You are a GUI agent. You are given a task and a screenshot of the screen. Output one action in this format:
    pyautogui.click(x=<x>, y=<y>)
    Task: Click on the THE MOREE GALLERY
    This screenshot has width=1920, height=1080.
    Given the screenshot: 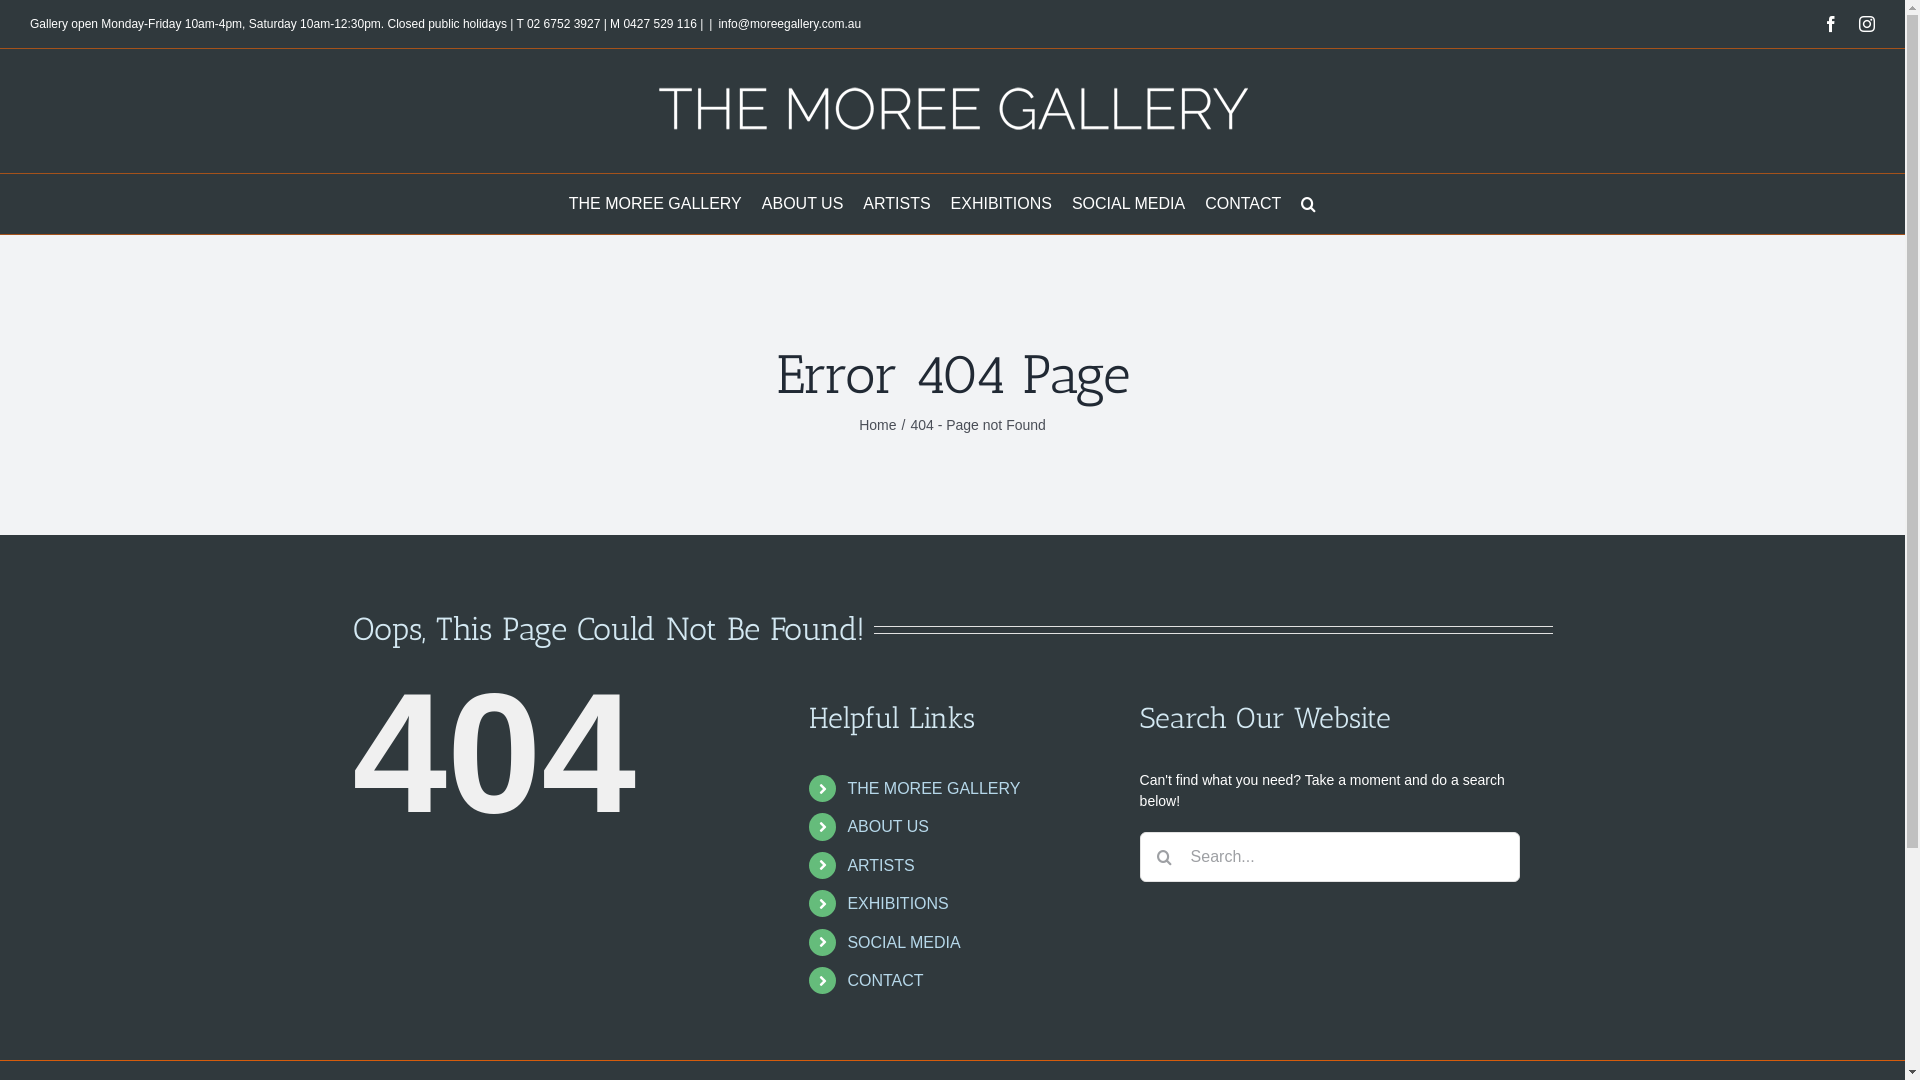 What is the action you would take?
    pyautogui.click(x=656, y=204)
    